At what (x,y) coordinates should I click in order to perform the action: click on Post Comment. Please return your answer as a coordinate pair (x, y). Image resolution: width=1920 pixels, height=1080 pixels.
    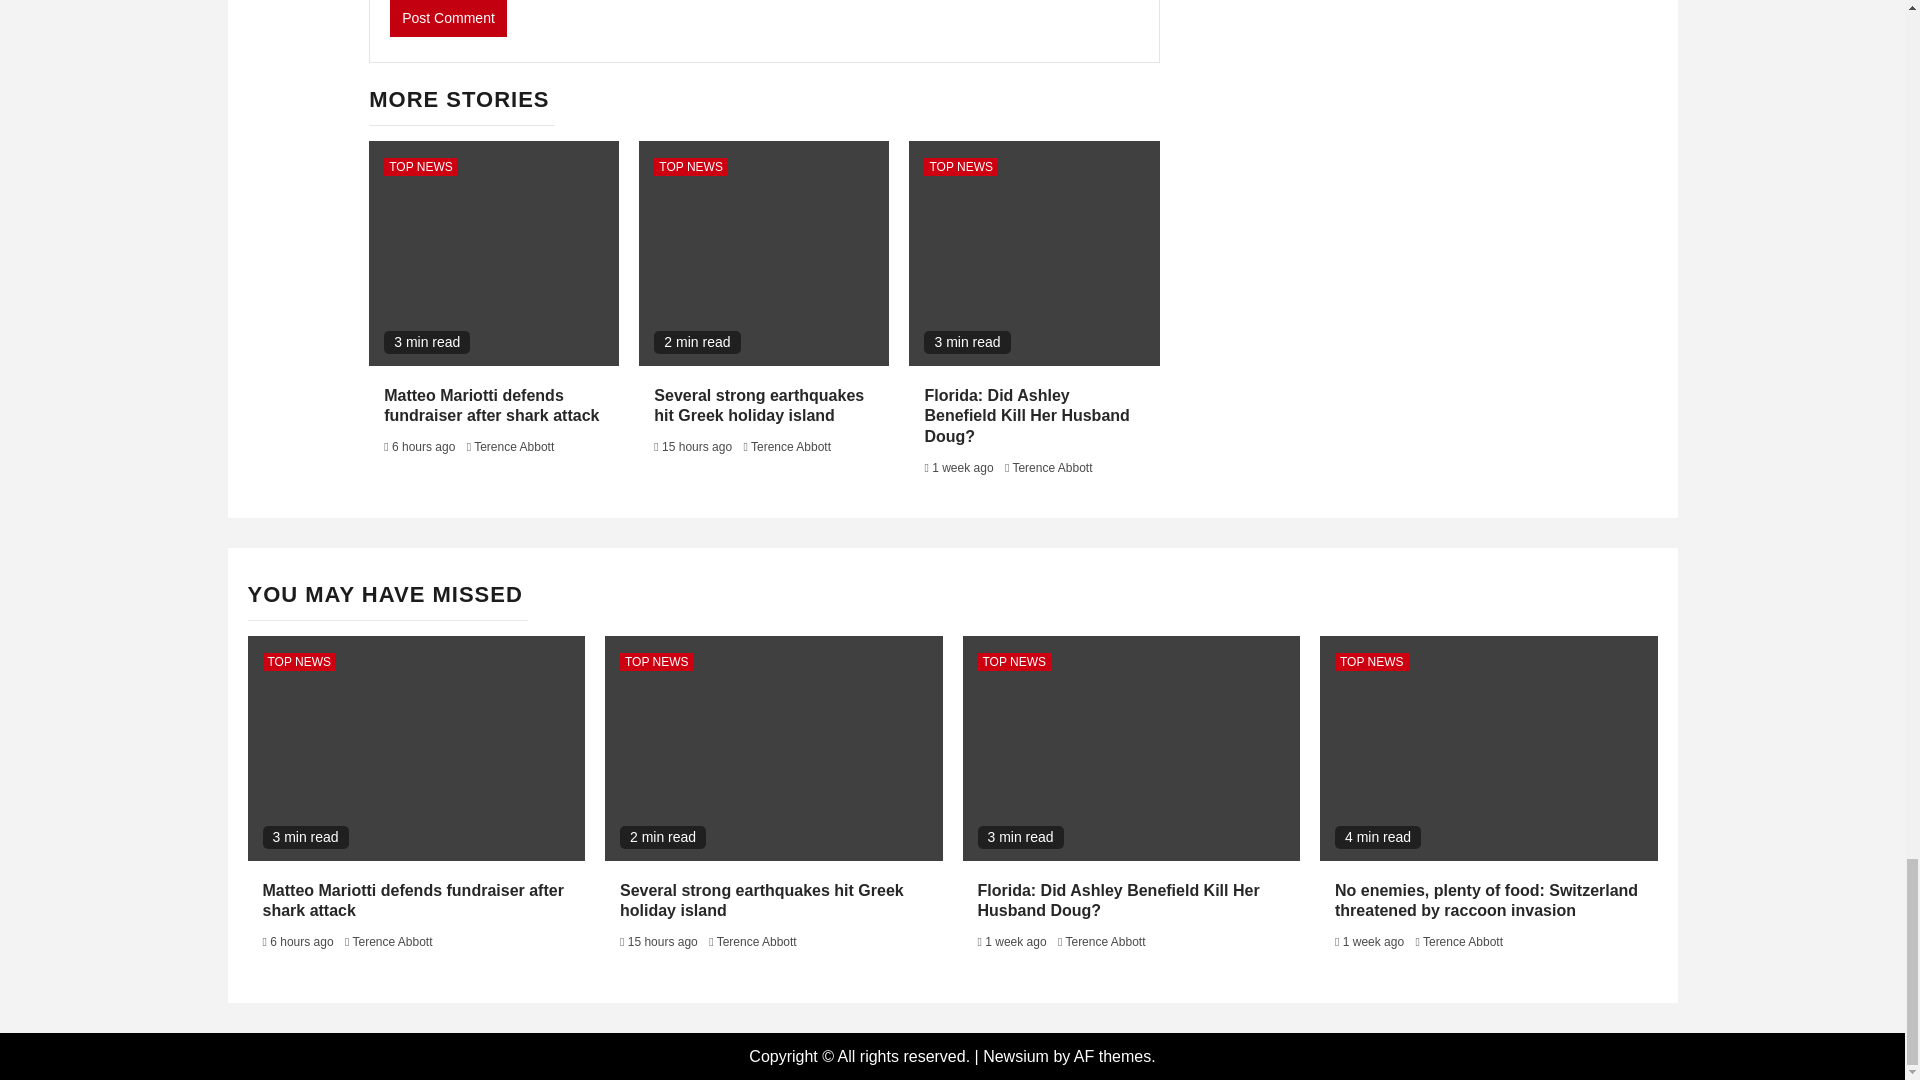
    Looking at the image, I should click on (448, 18).